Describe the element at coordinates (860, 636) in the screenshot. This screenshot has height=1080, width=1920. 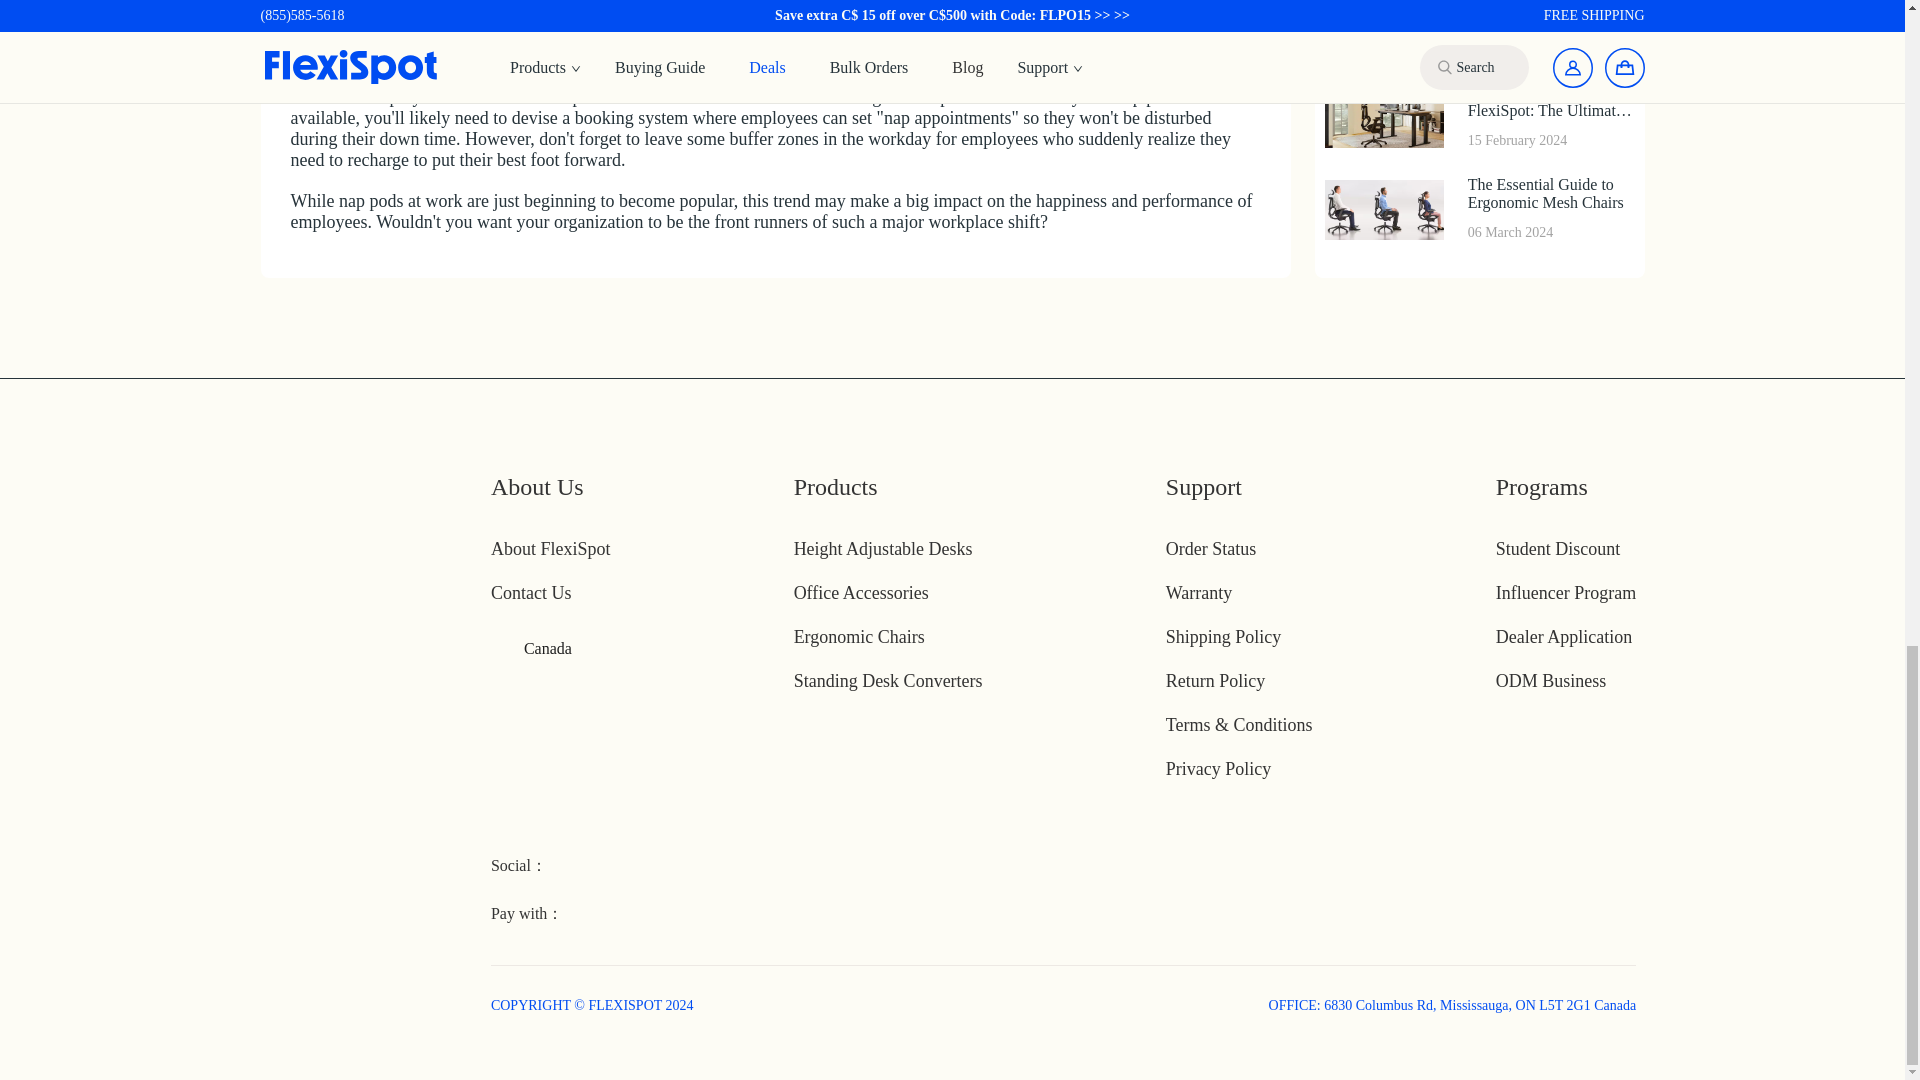
I see `Ergonomic Chairs` at that location.